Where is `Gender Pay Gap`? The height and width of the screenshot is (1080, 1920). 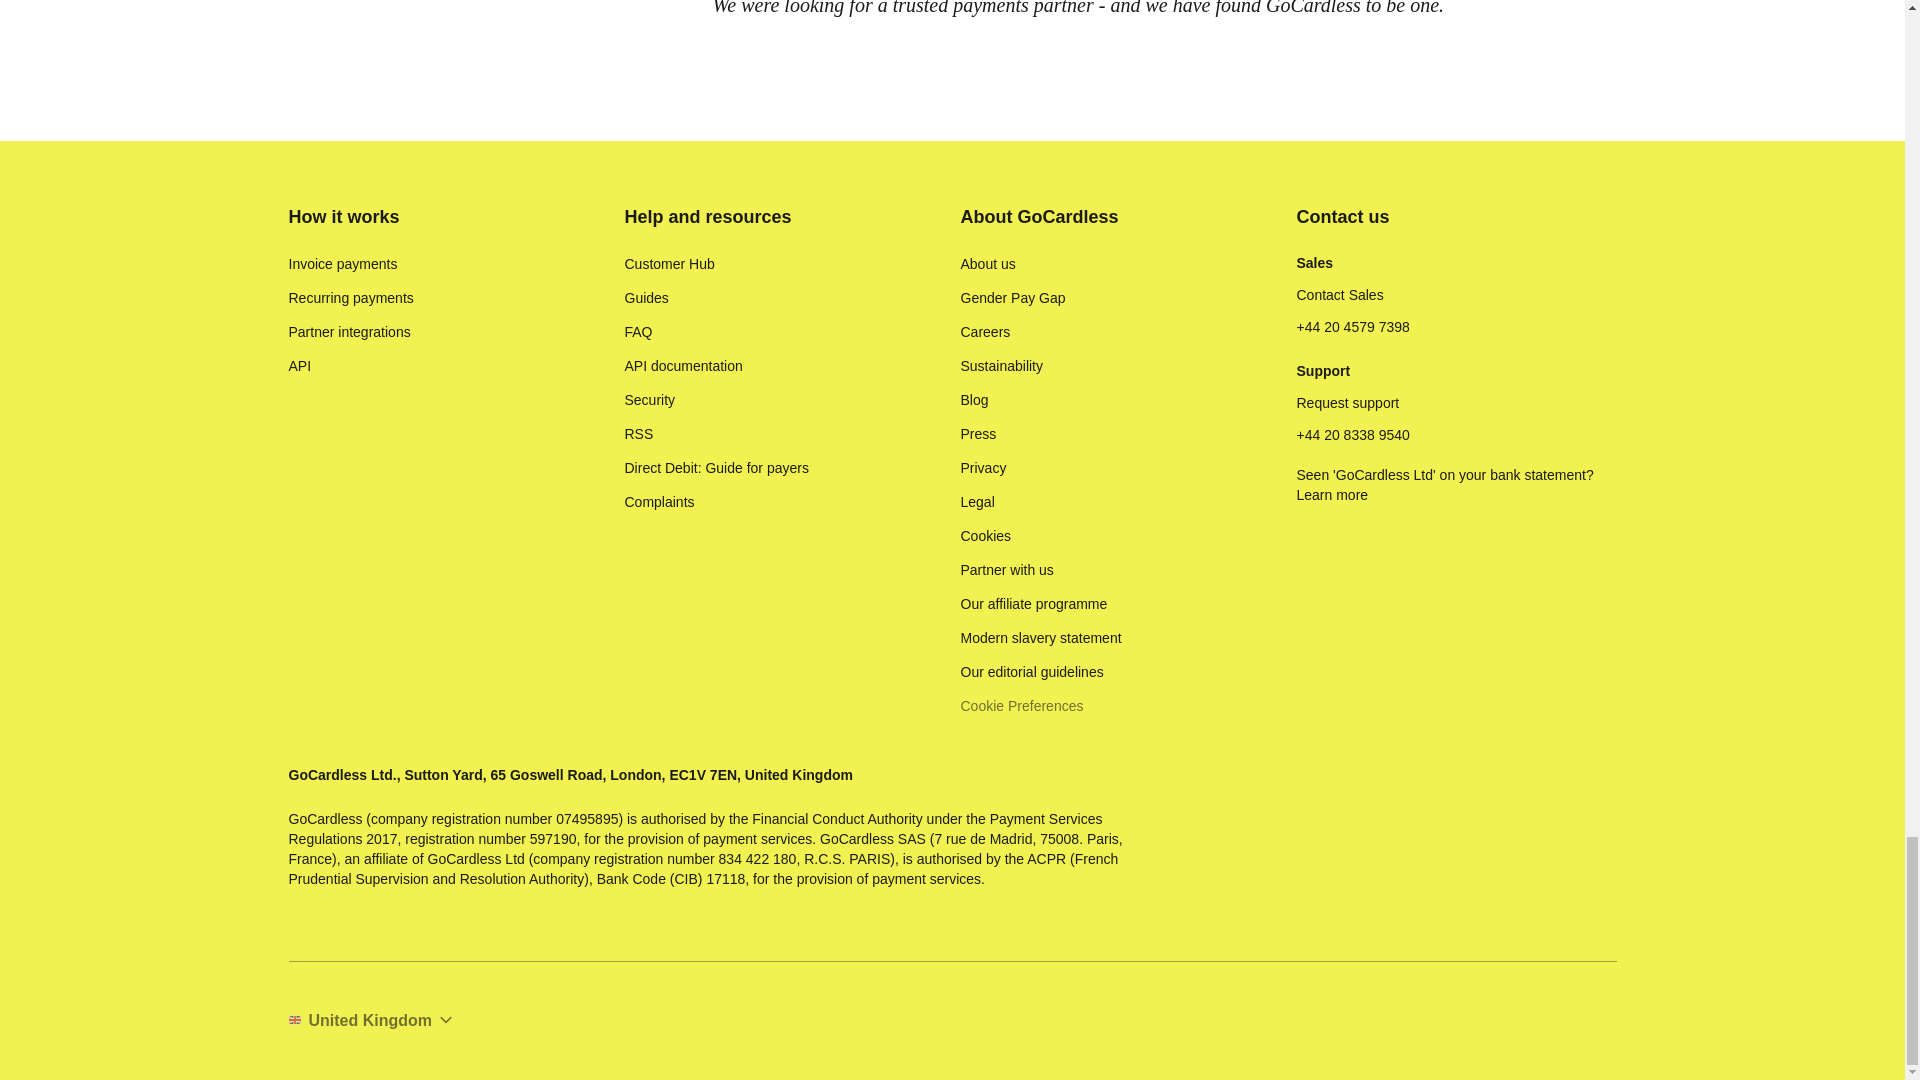
Gender Pay Gap is located at coordinates (1012, 298).